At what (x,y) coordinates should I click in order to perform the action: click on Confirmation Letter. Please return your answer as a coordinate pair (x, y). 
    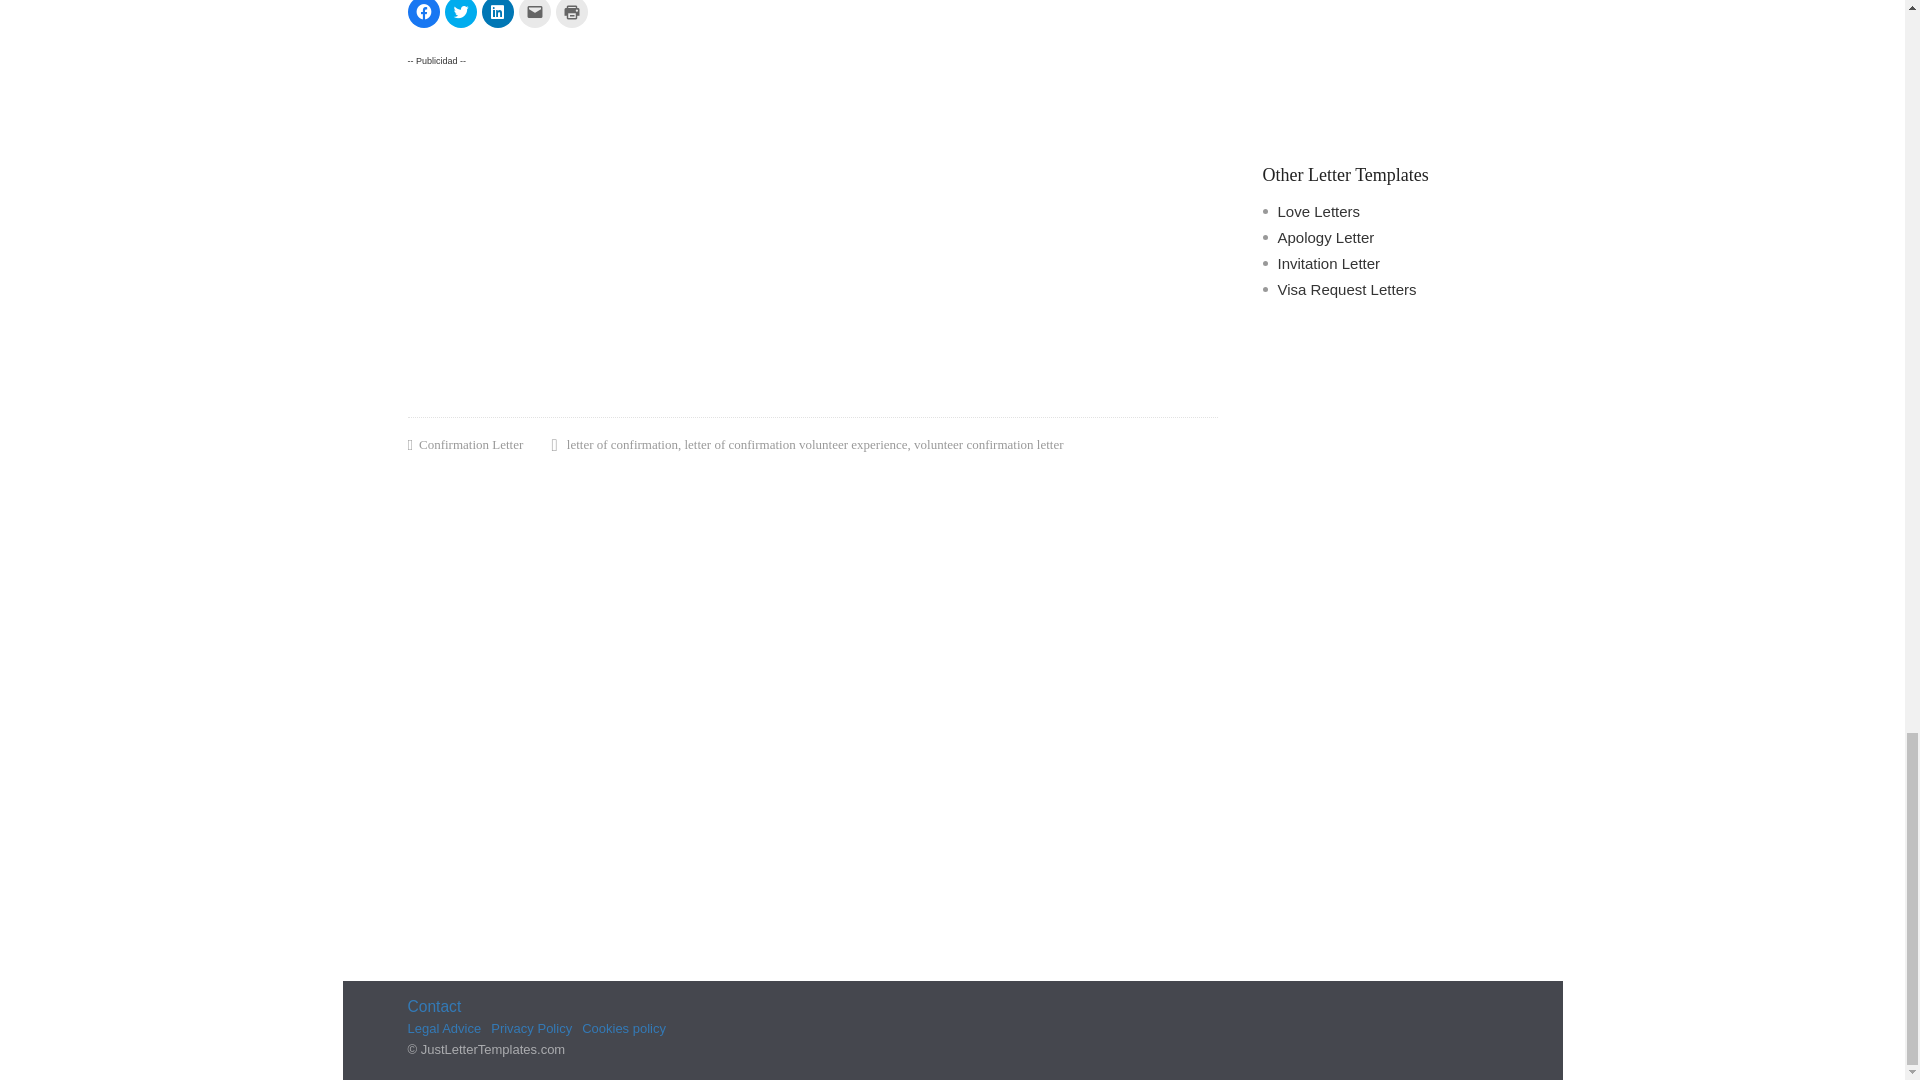
    Looking at the image, I should click on (470, 446).